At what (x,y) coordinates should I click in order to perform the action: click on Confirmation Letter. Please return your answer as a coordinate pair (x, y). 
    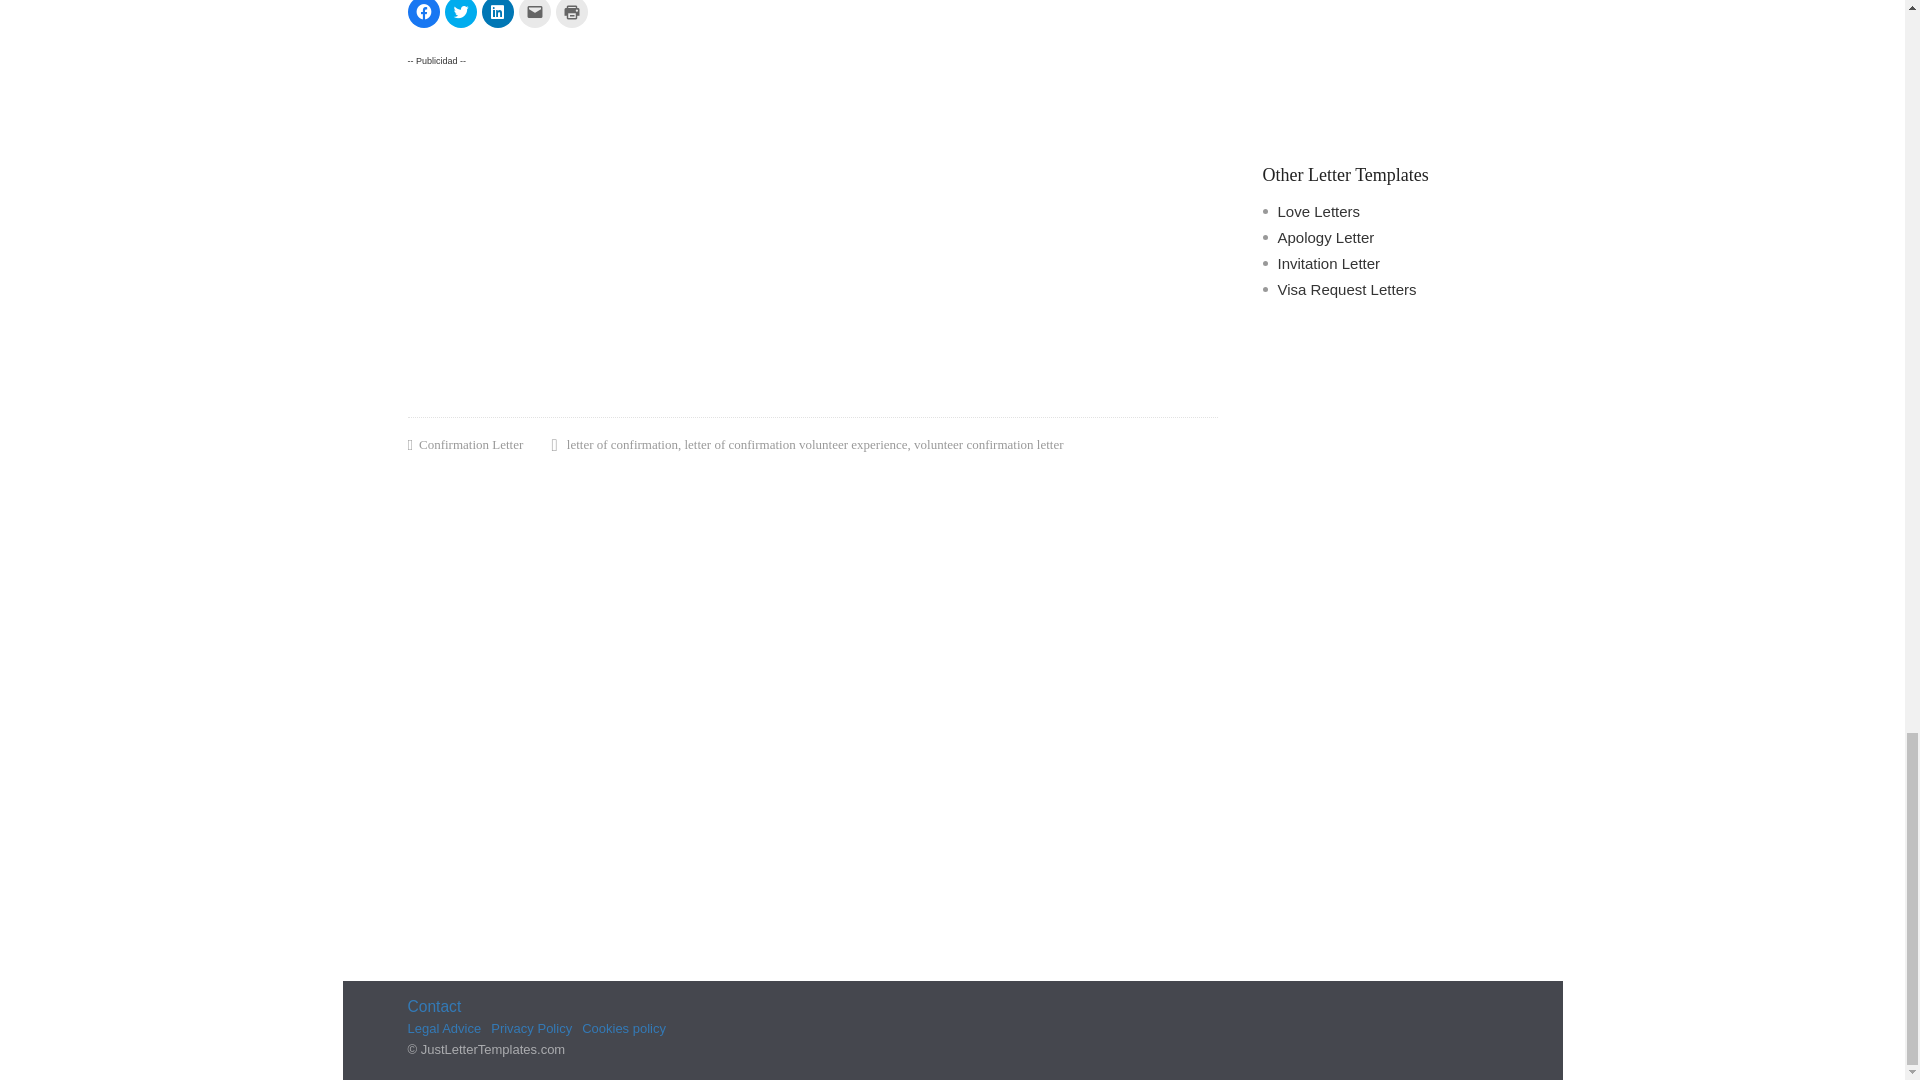
    Looking at the image, I should click on (470, 446).